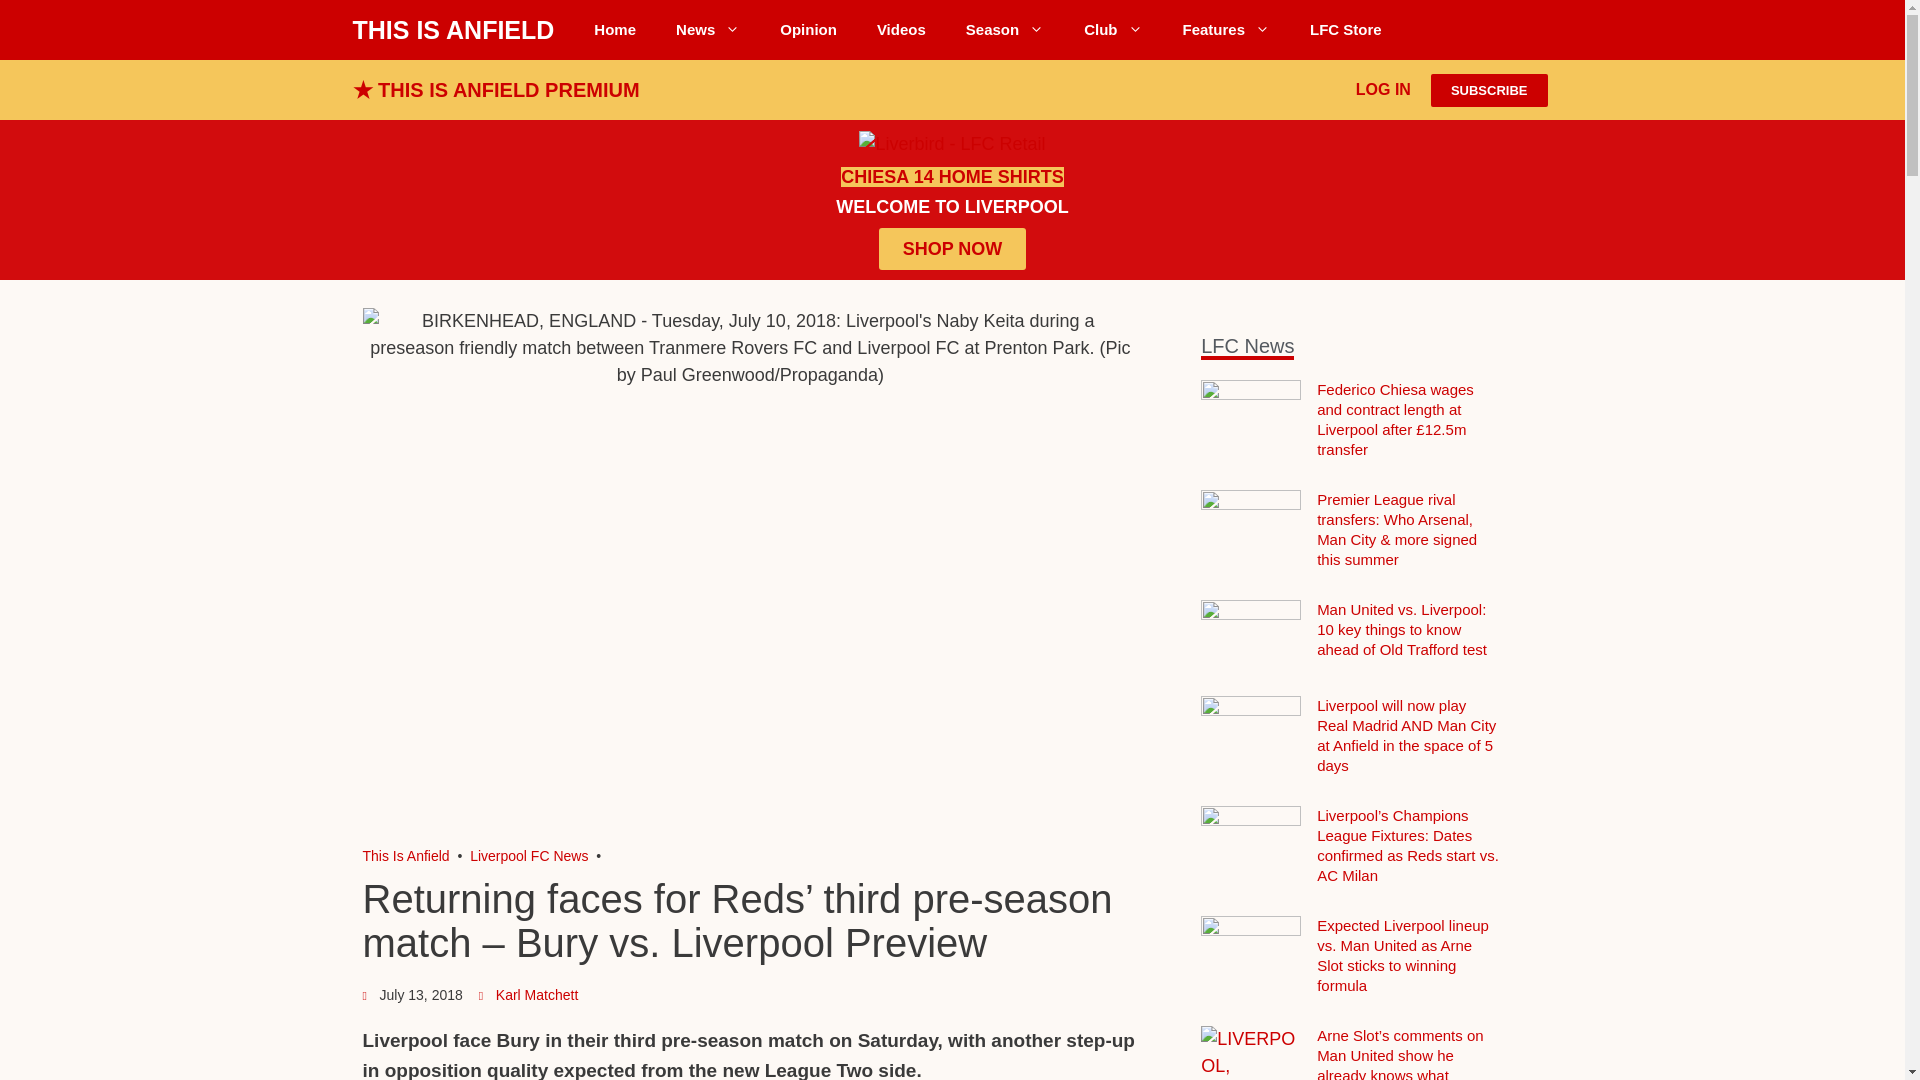 This screenshot has width=1920, height=1080. Describe the element at coordinates (901, 30) in the screenshot. I see `Liverpool FC Videos` at that location.